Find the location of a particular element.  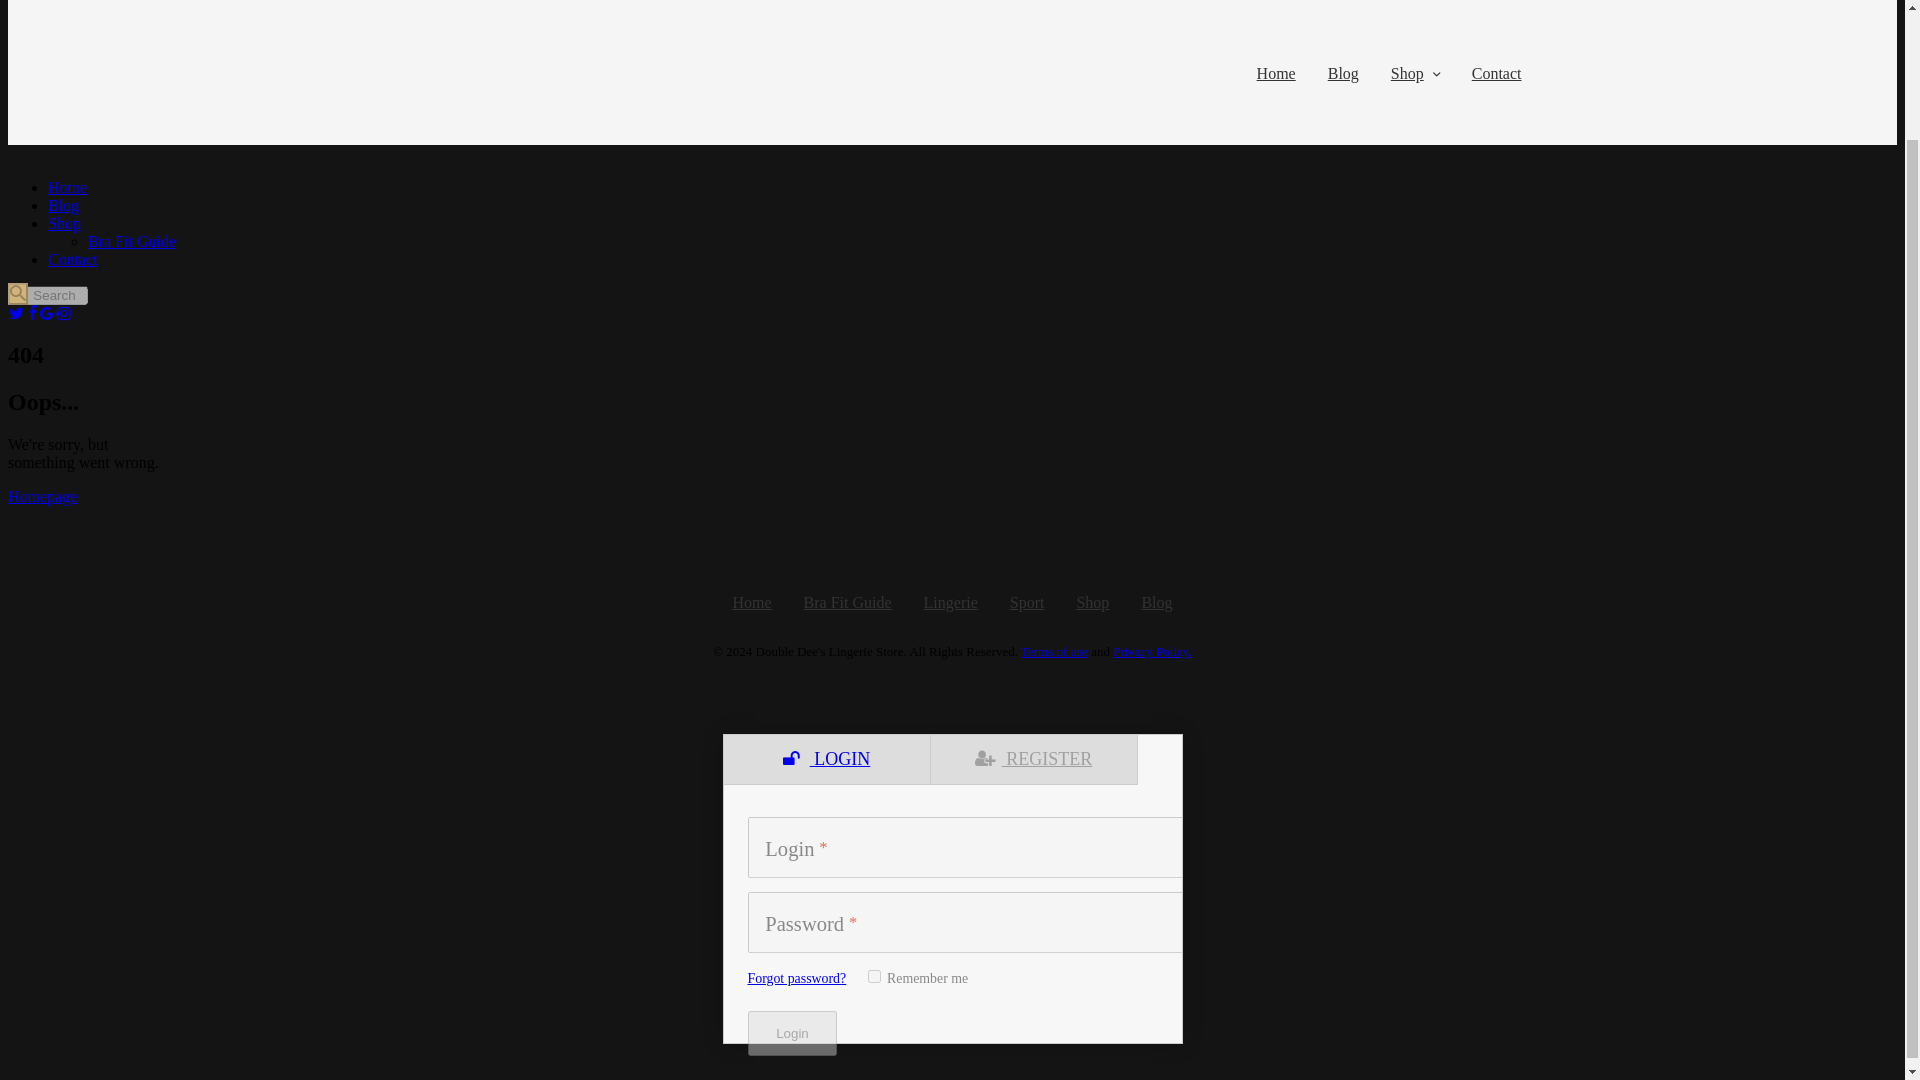

Forgot password? is located at coordinates (797, 978).